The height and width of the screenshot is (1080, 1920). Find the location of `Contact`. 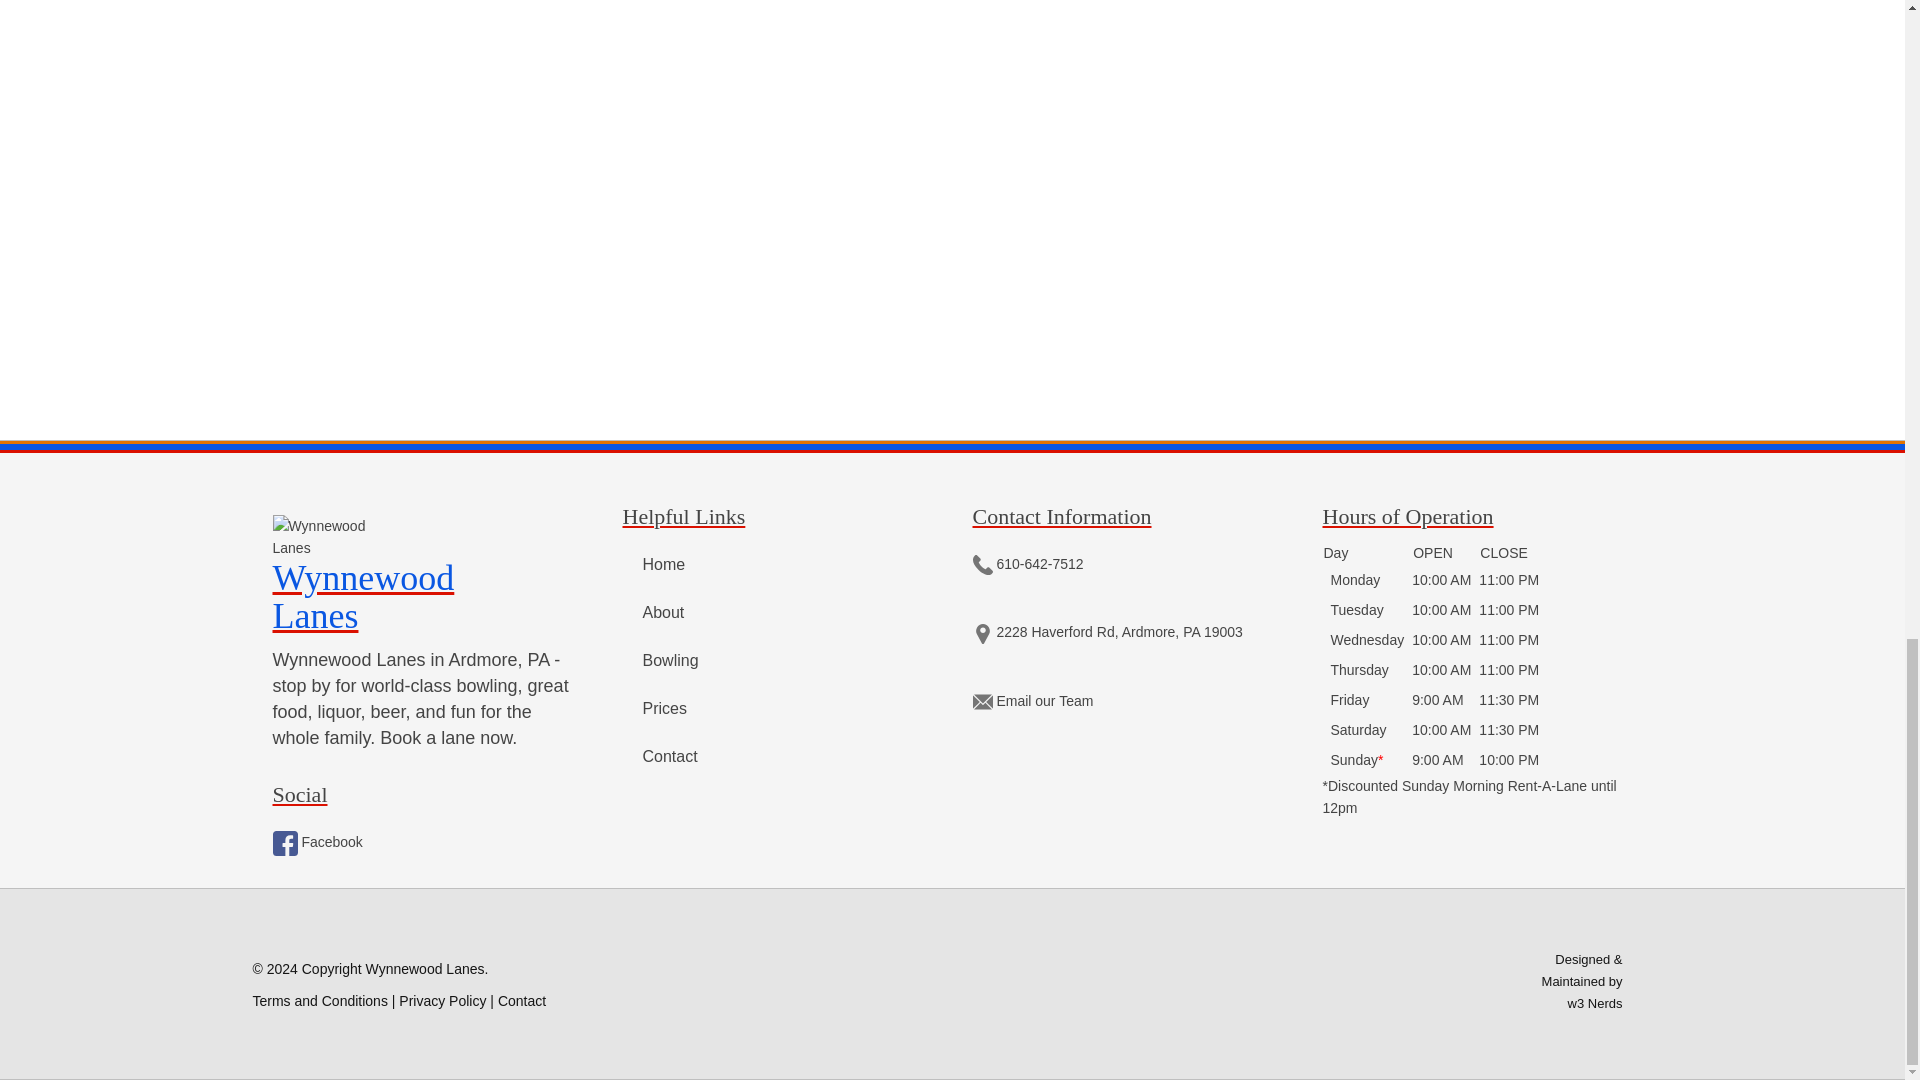

Contact is located at coordinates (668, 756).